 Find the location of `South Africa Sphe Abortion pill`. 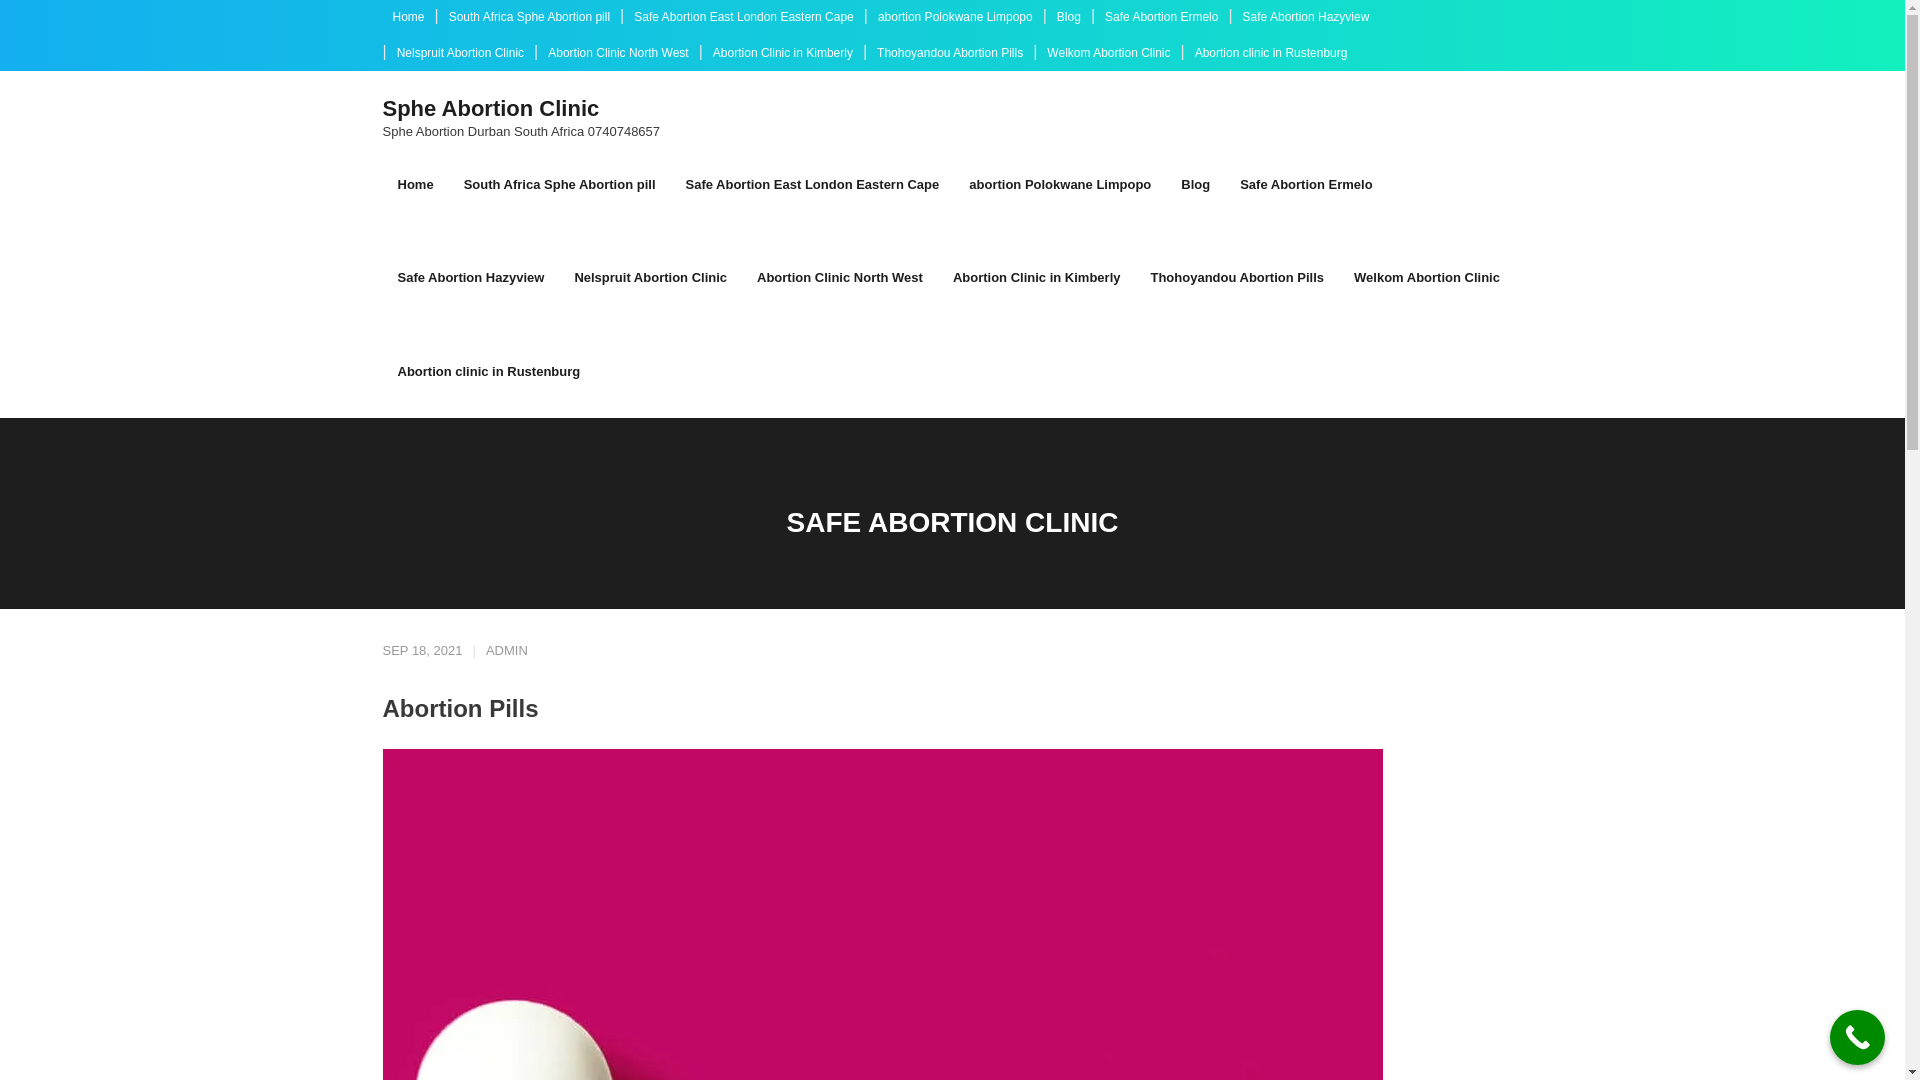

South Africa Sphe Abortion pill is located at coordinates (560, 184).